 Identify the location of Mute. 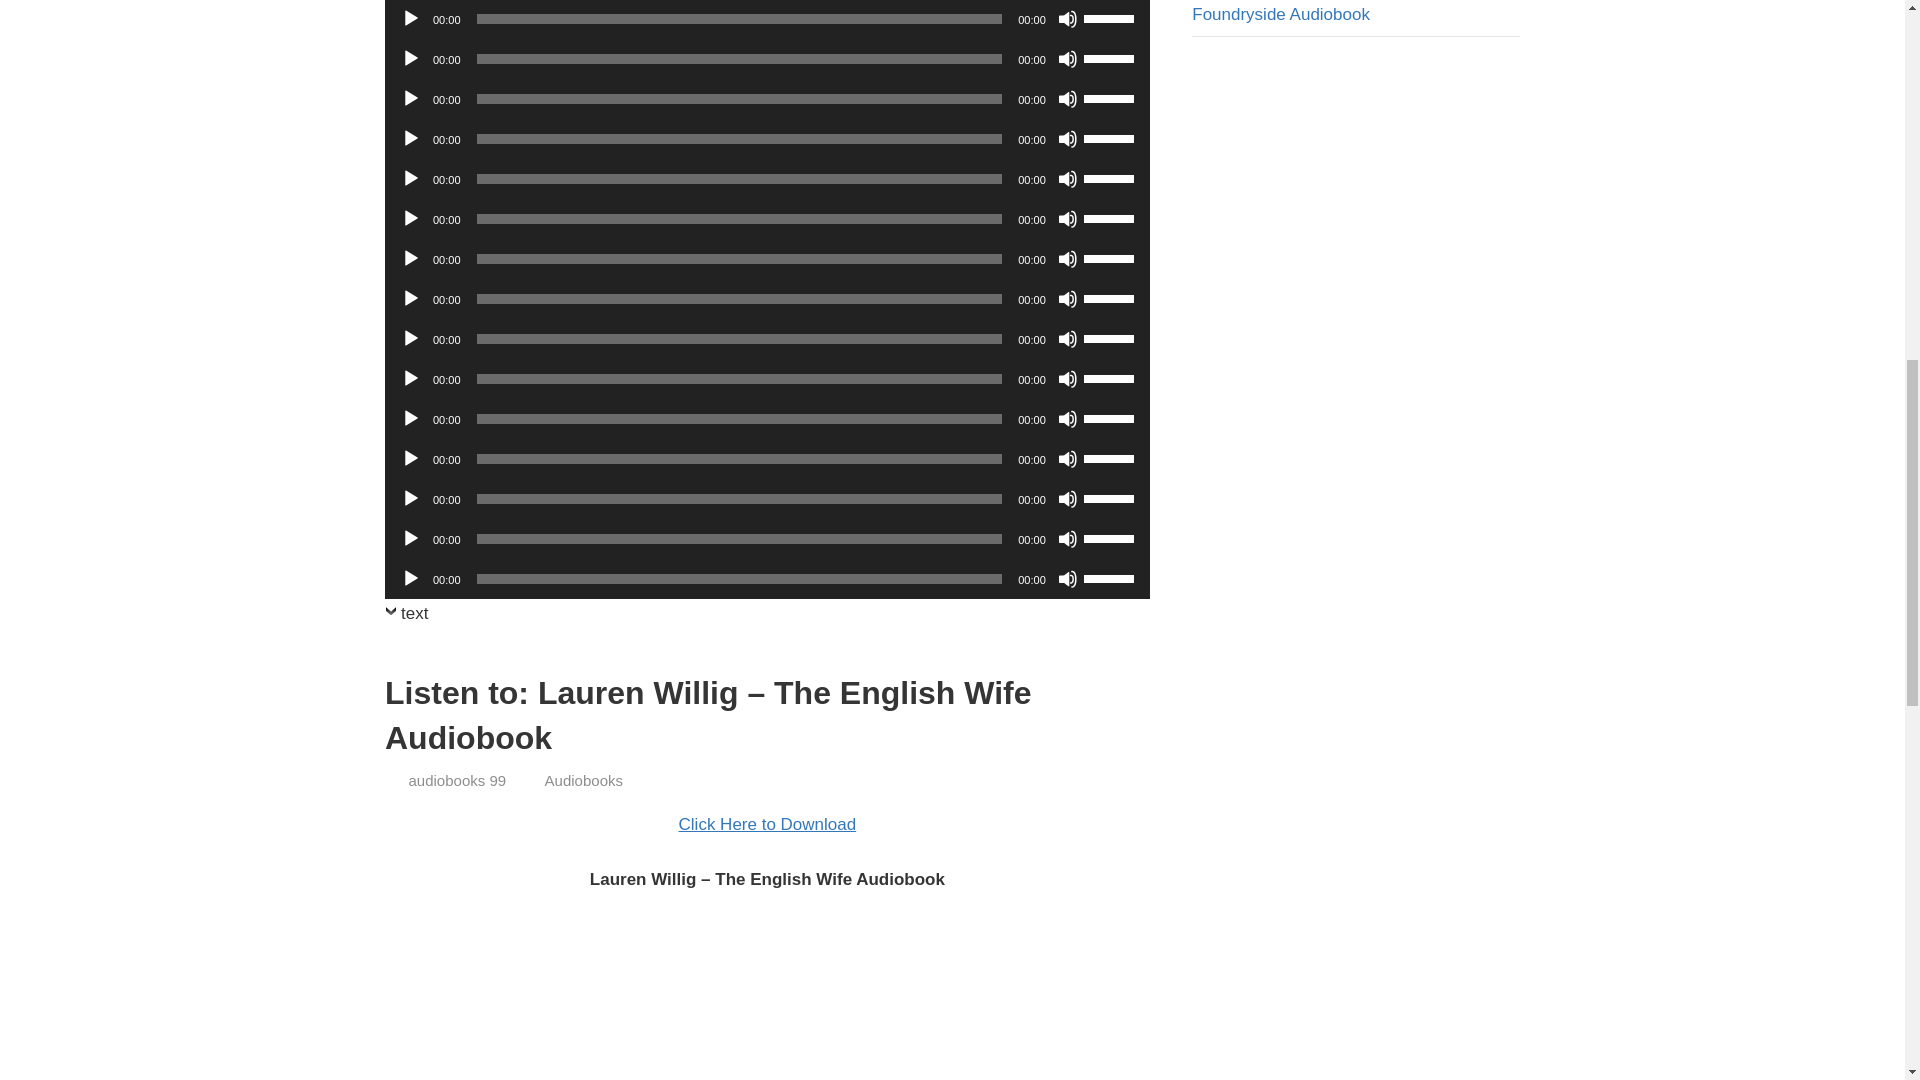
(1067, 218).